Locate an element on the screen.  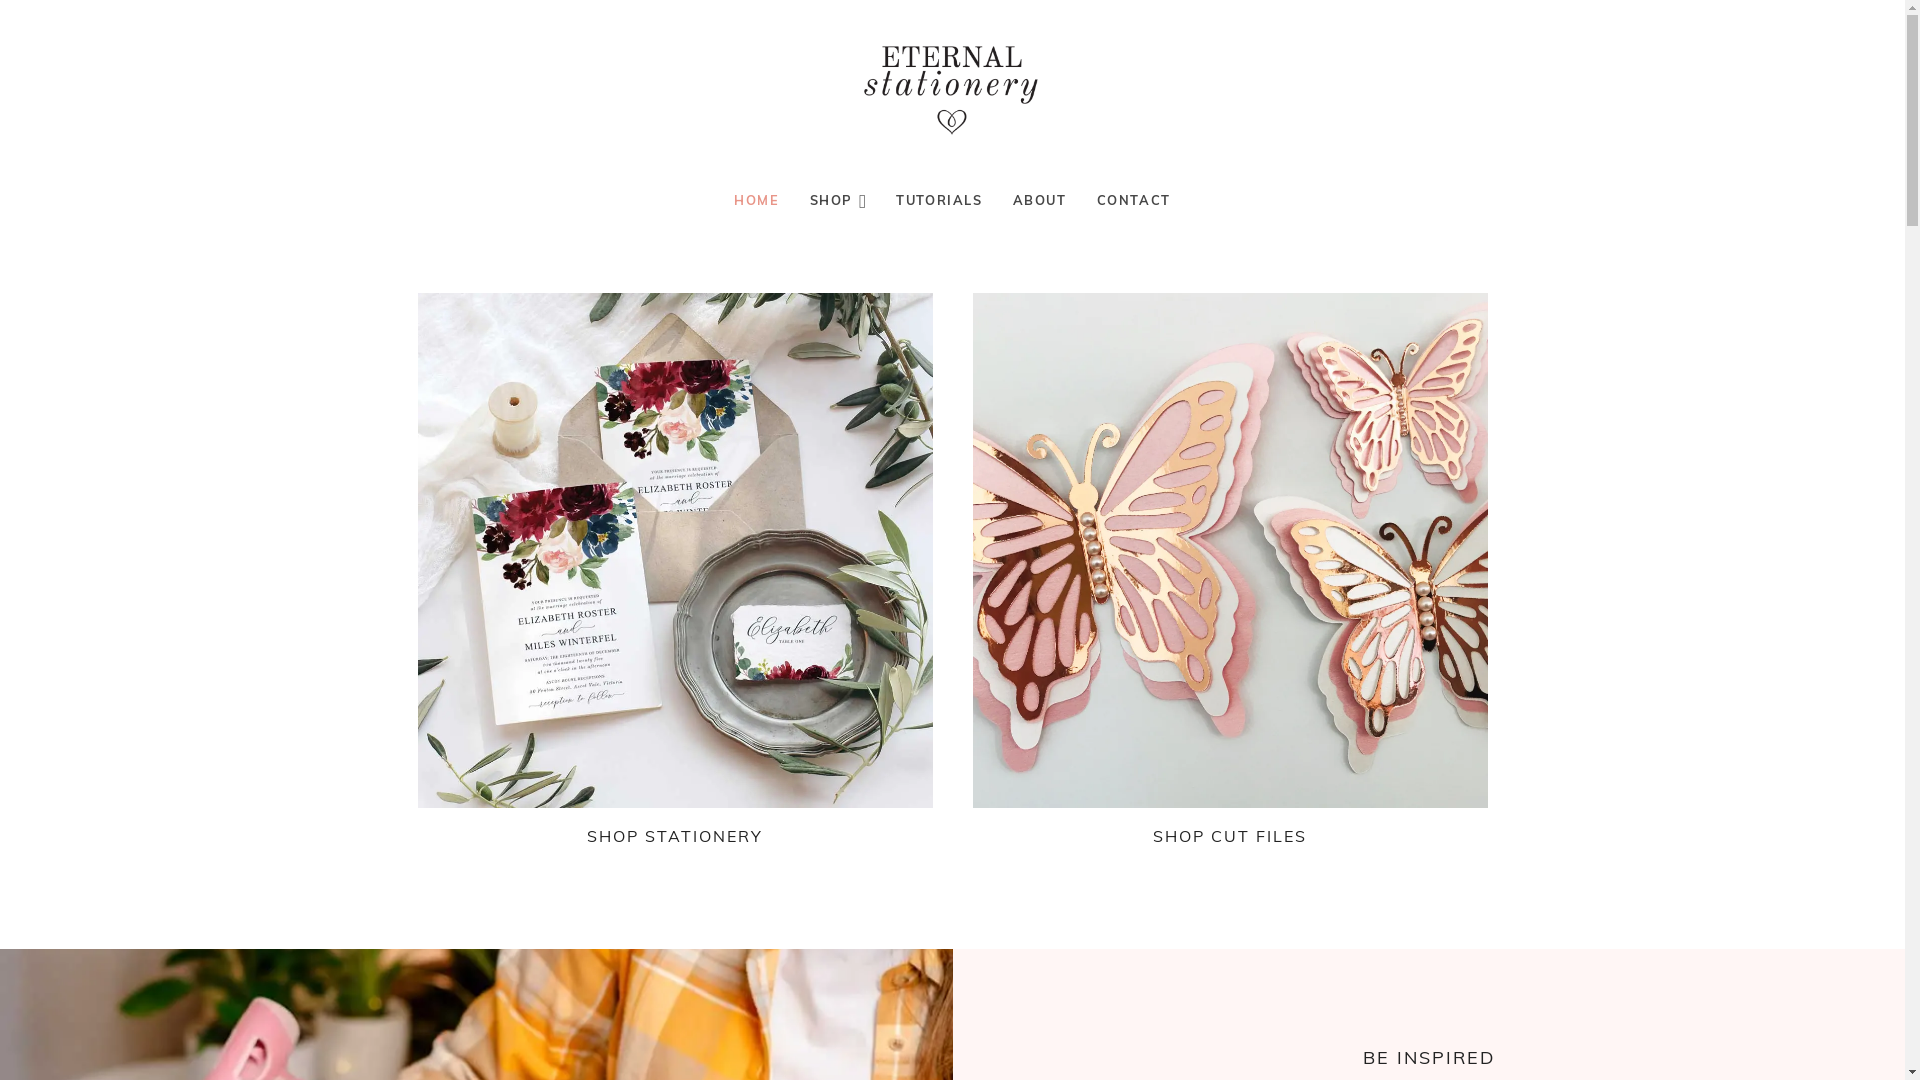
CONTACT is located at coordinates (1134, 200).